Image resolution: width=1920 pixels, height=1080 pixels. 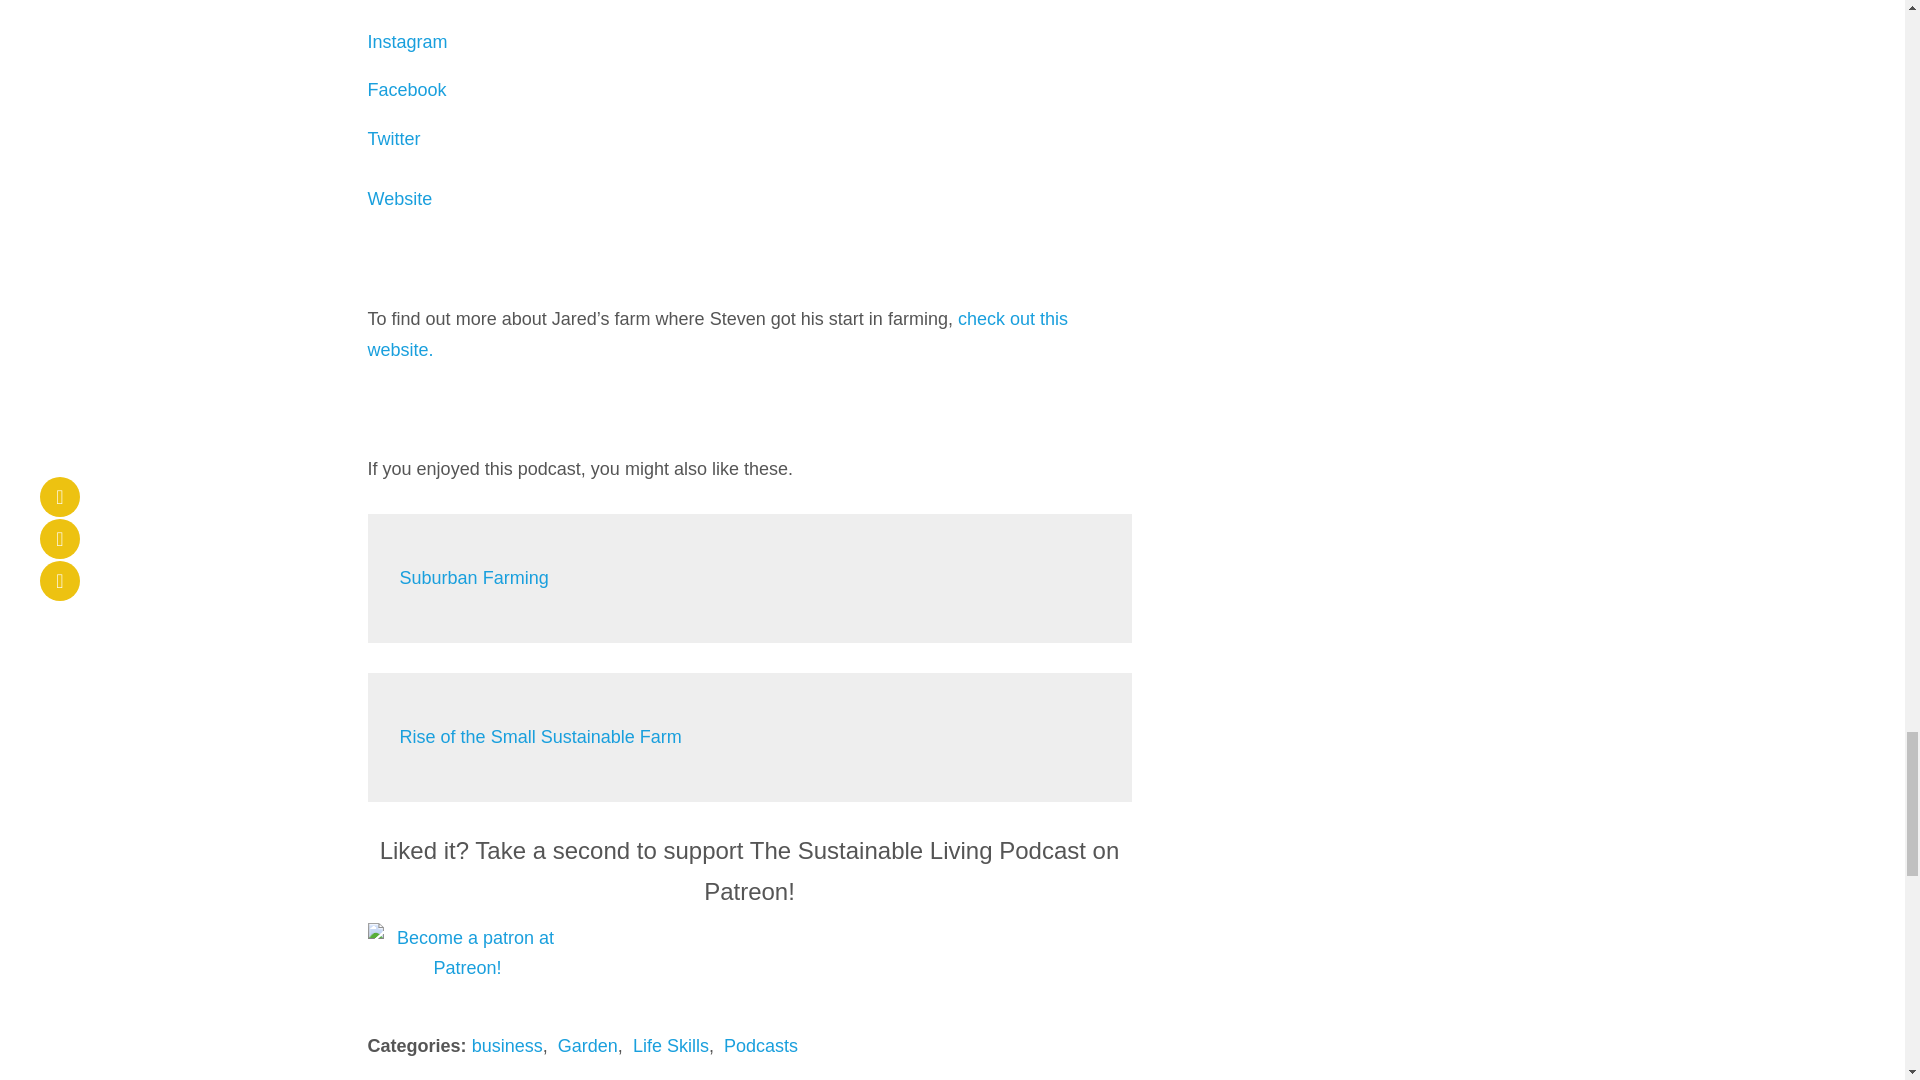 I want to click on Facebook, so click(x=408, y=90).